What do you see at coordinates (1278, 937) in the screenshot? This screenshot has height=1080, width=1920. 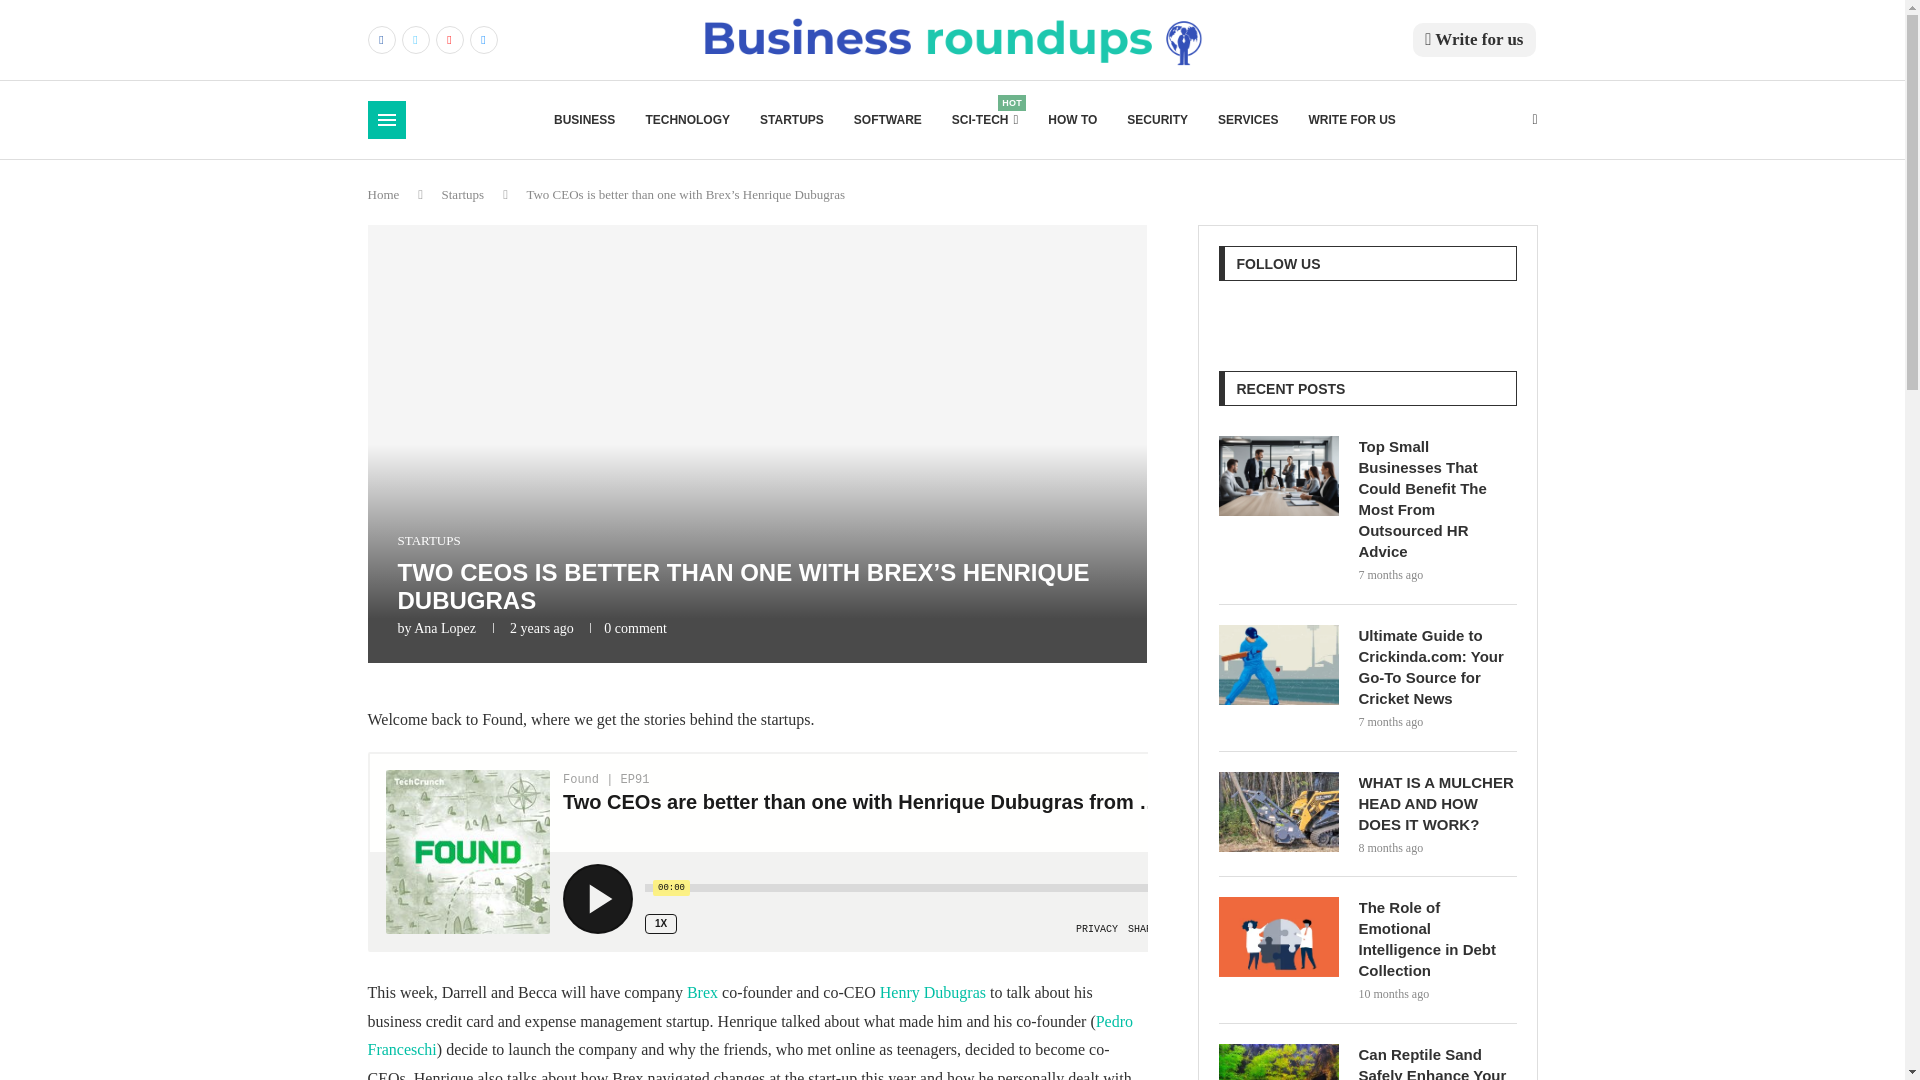 I see `The Role of Emotional Intelligence in Debt Collection` at bounding box center [1278, 937].